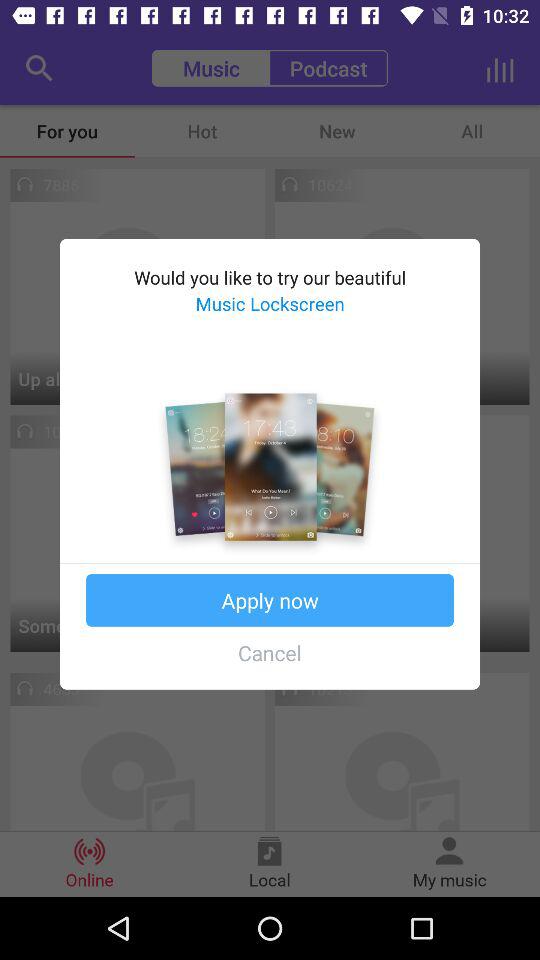  I want to click on tap the item at the bottom, so click(270, 652).